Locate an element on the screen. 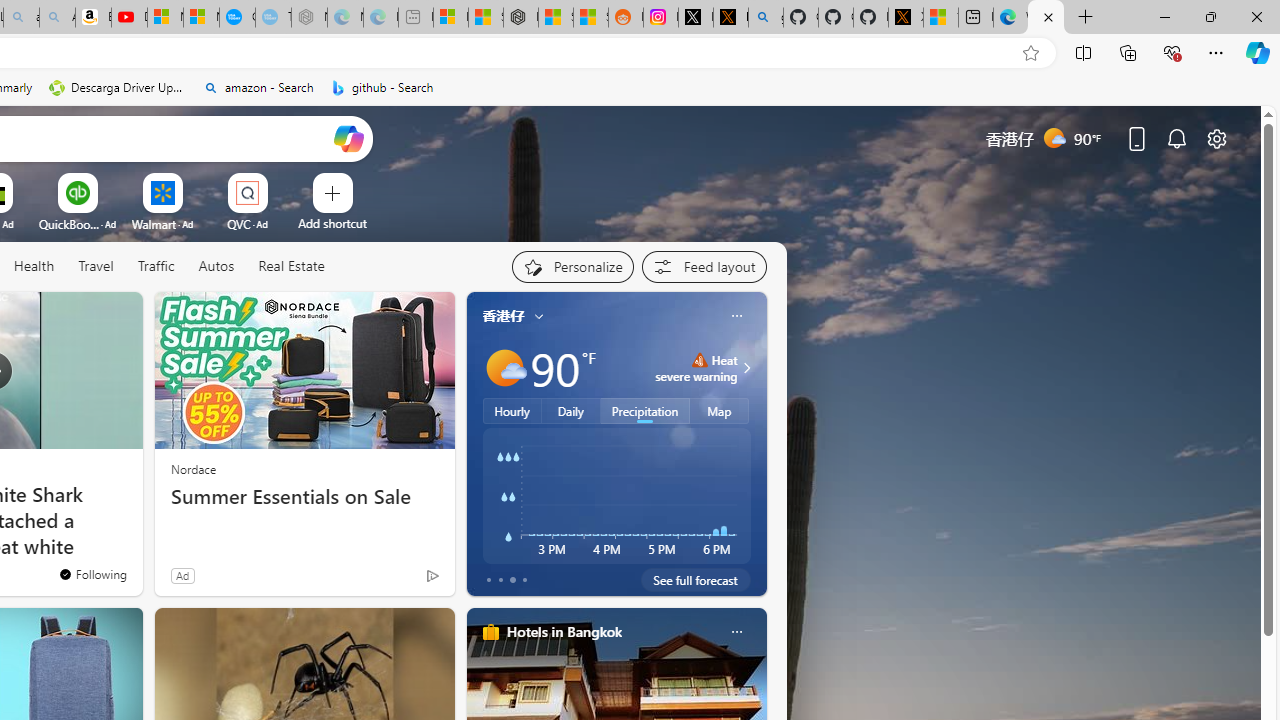 This screenshot has width=1280, height=720. Hourly is located at coordinates (512, 411).